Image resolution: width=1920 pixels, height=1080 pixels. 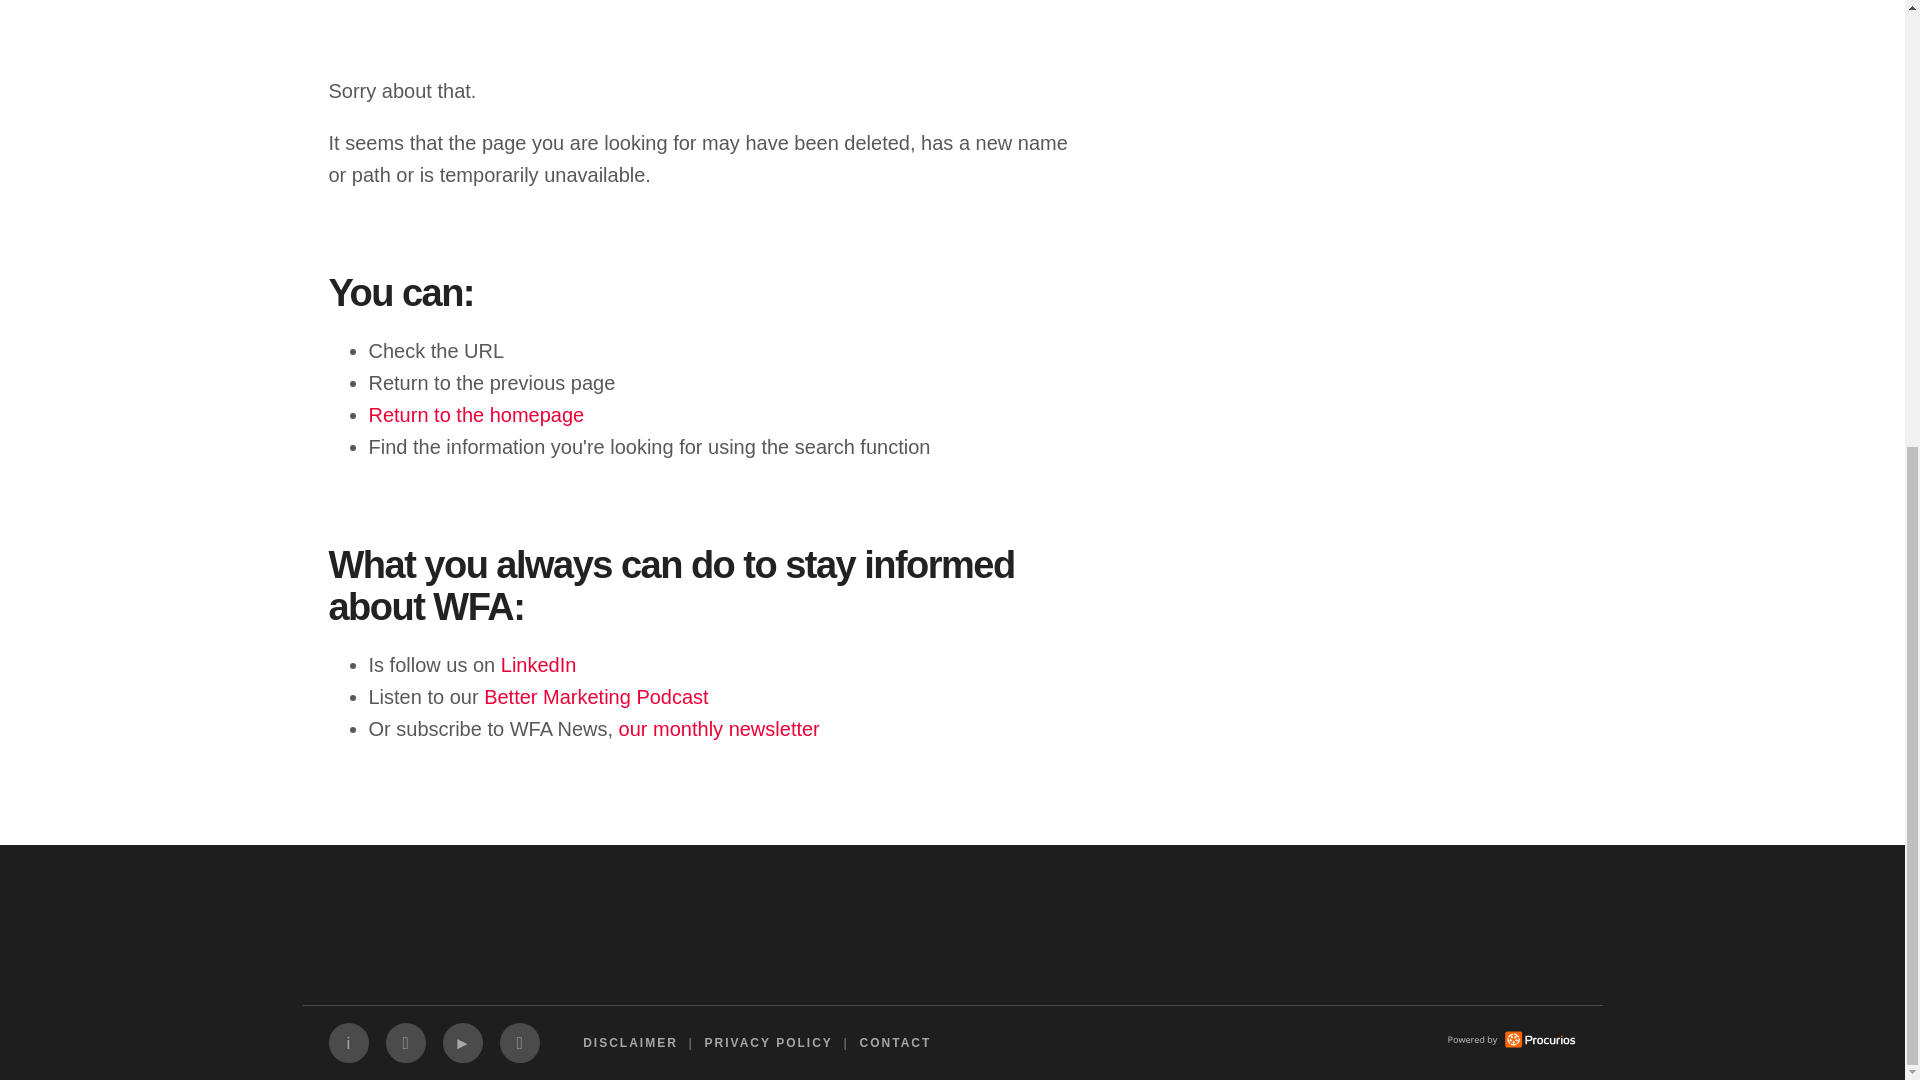 What do you see at coordinates (461, 1042) in the screenshot?
I see `View our Youtube page` at bounding box center [461, 1042].